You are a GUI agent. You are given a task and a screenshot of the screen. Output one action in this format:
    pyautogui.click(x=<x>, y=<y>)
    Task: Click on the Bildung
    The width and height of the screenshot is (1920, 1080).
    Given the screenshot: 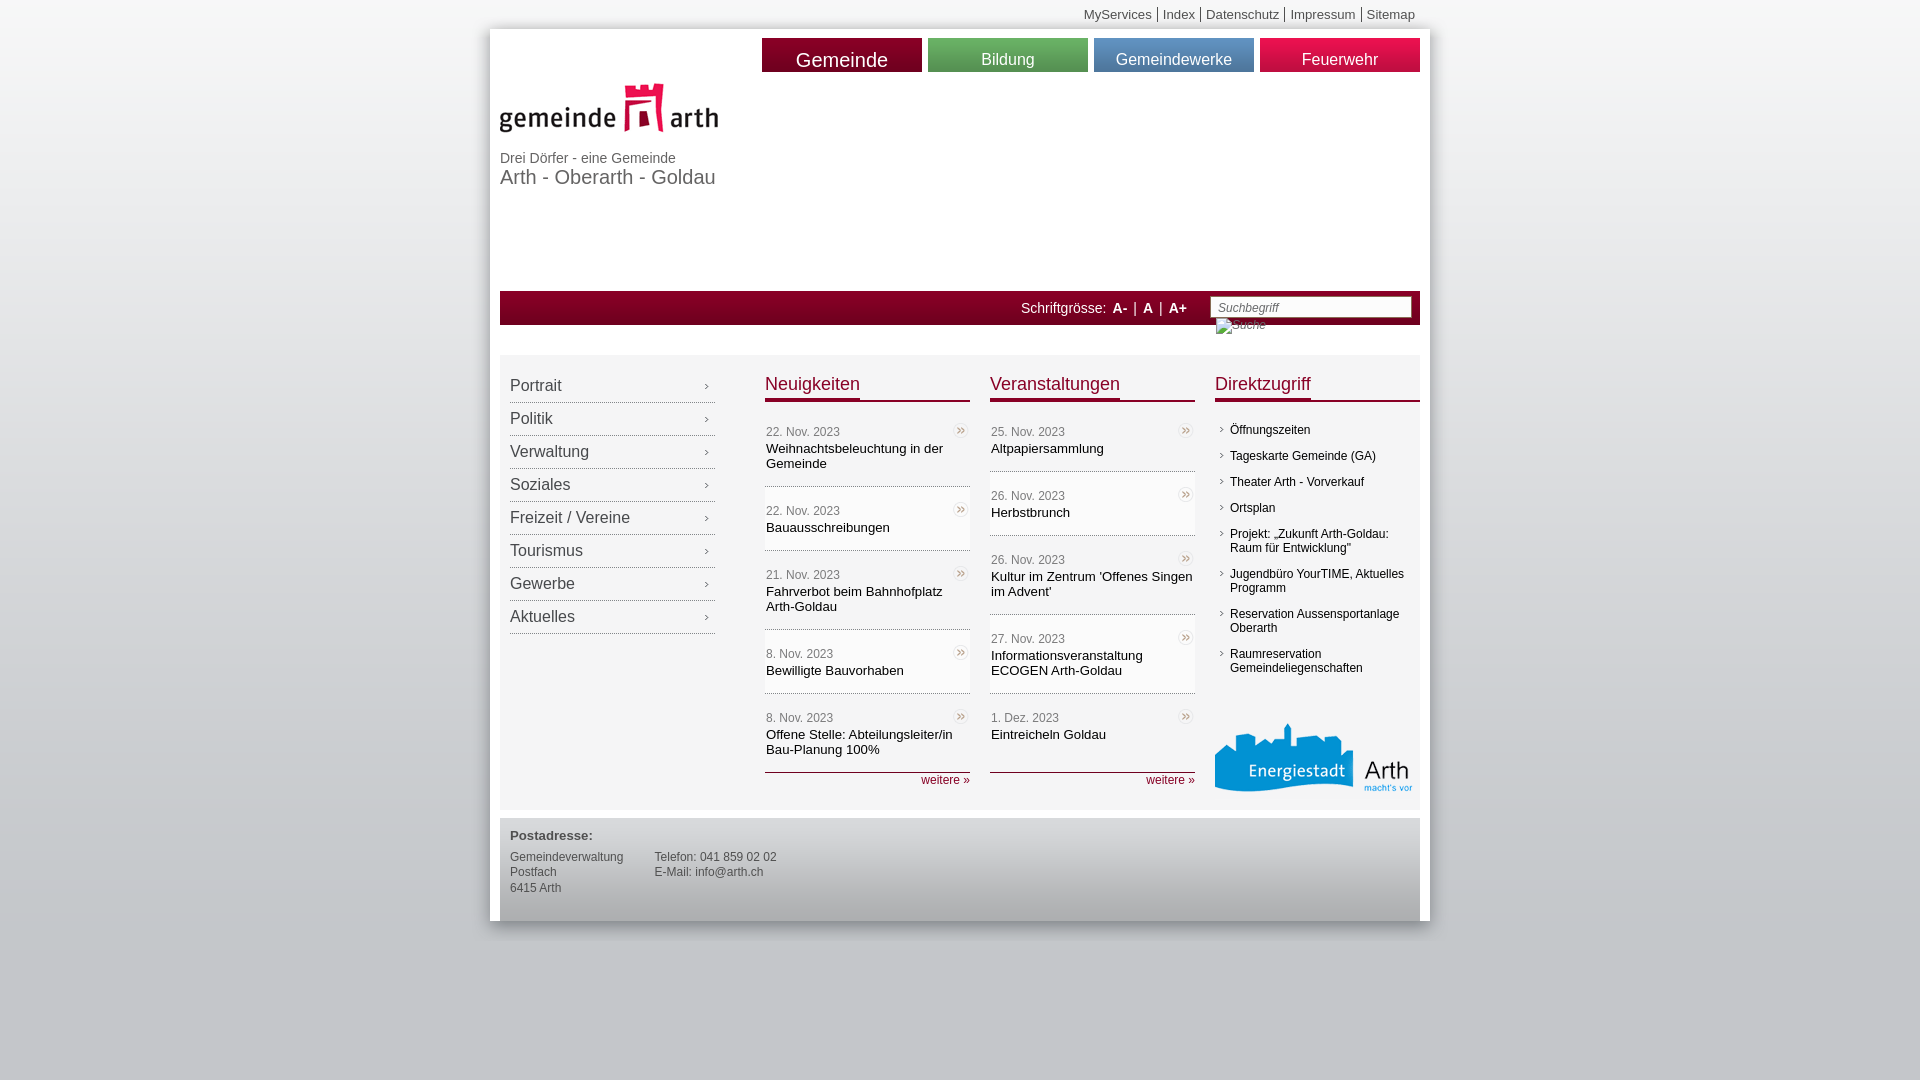 What is the action you would take?
    pyautogui.click(x=1008, y=55)
    